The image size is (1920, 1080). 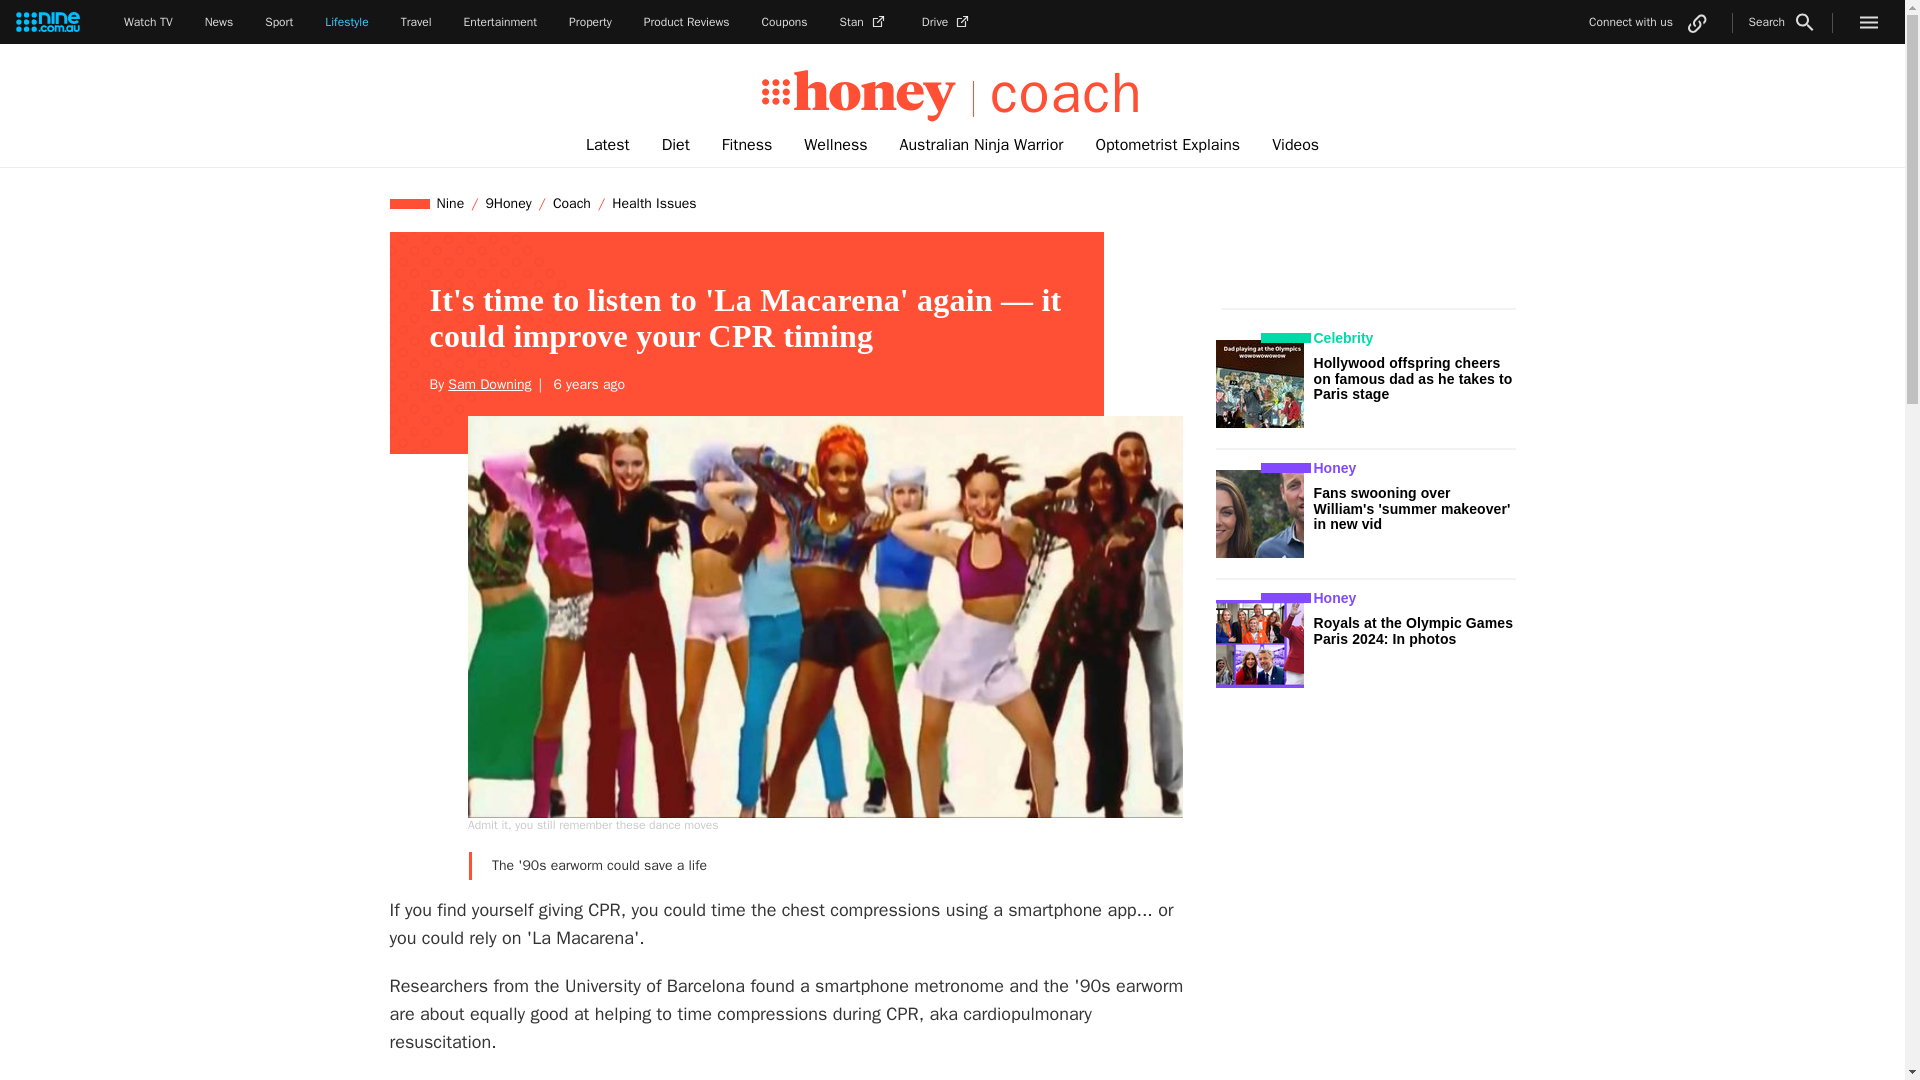 I want to click on Watch TV, so click(x=148, y=22).